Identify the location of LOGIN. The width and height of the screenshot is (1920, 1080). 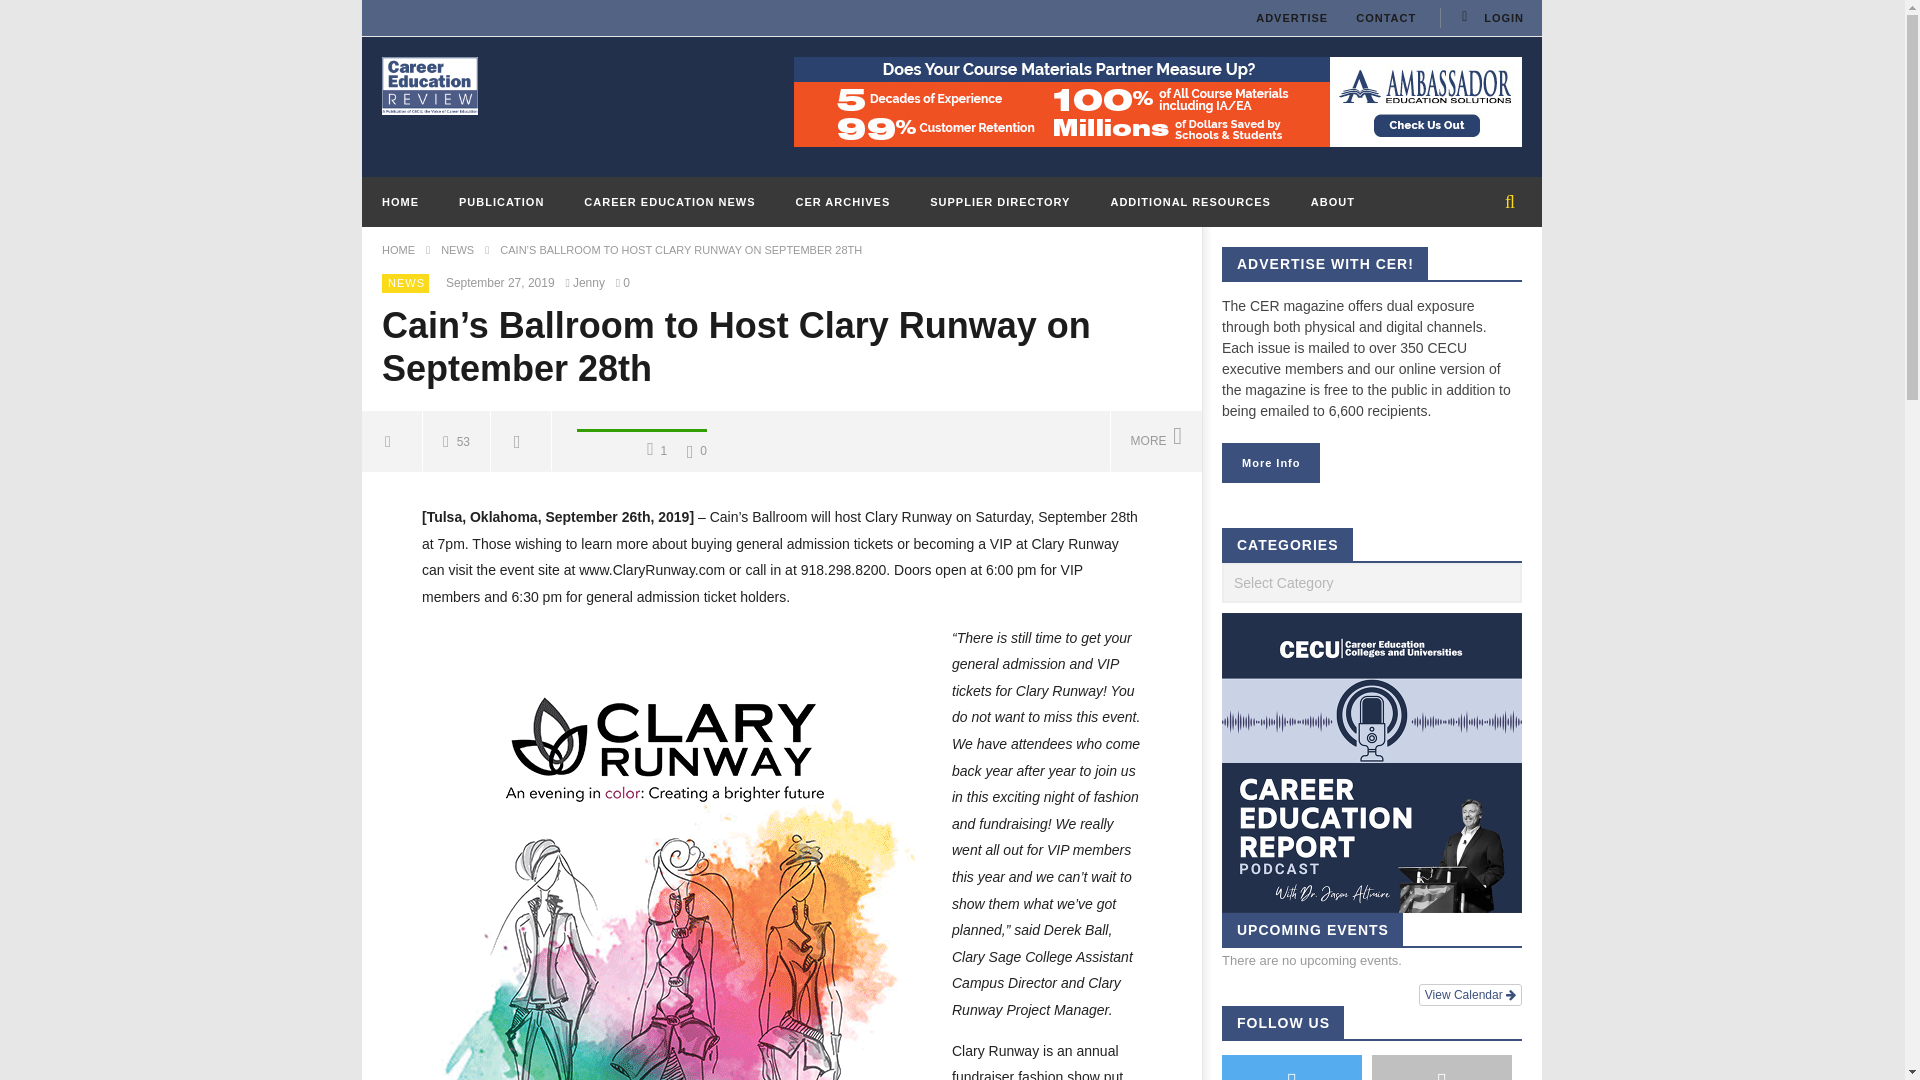
(1490, 18).